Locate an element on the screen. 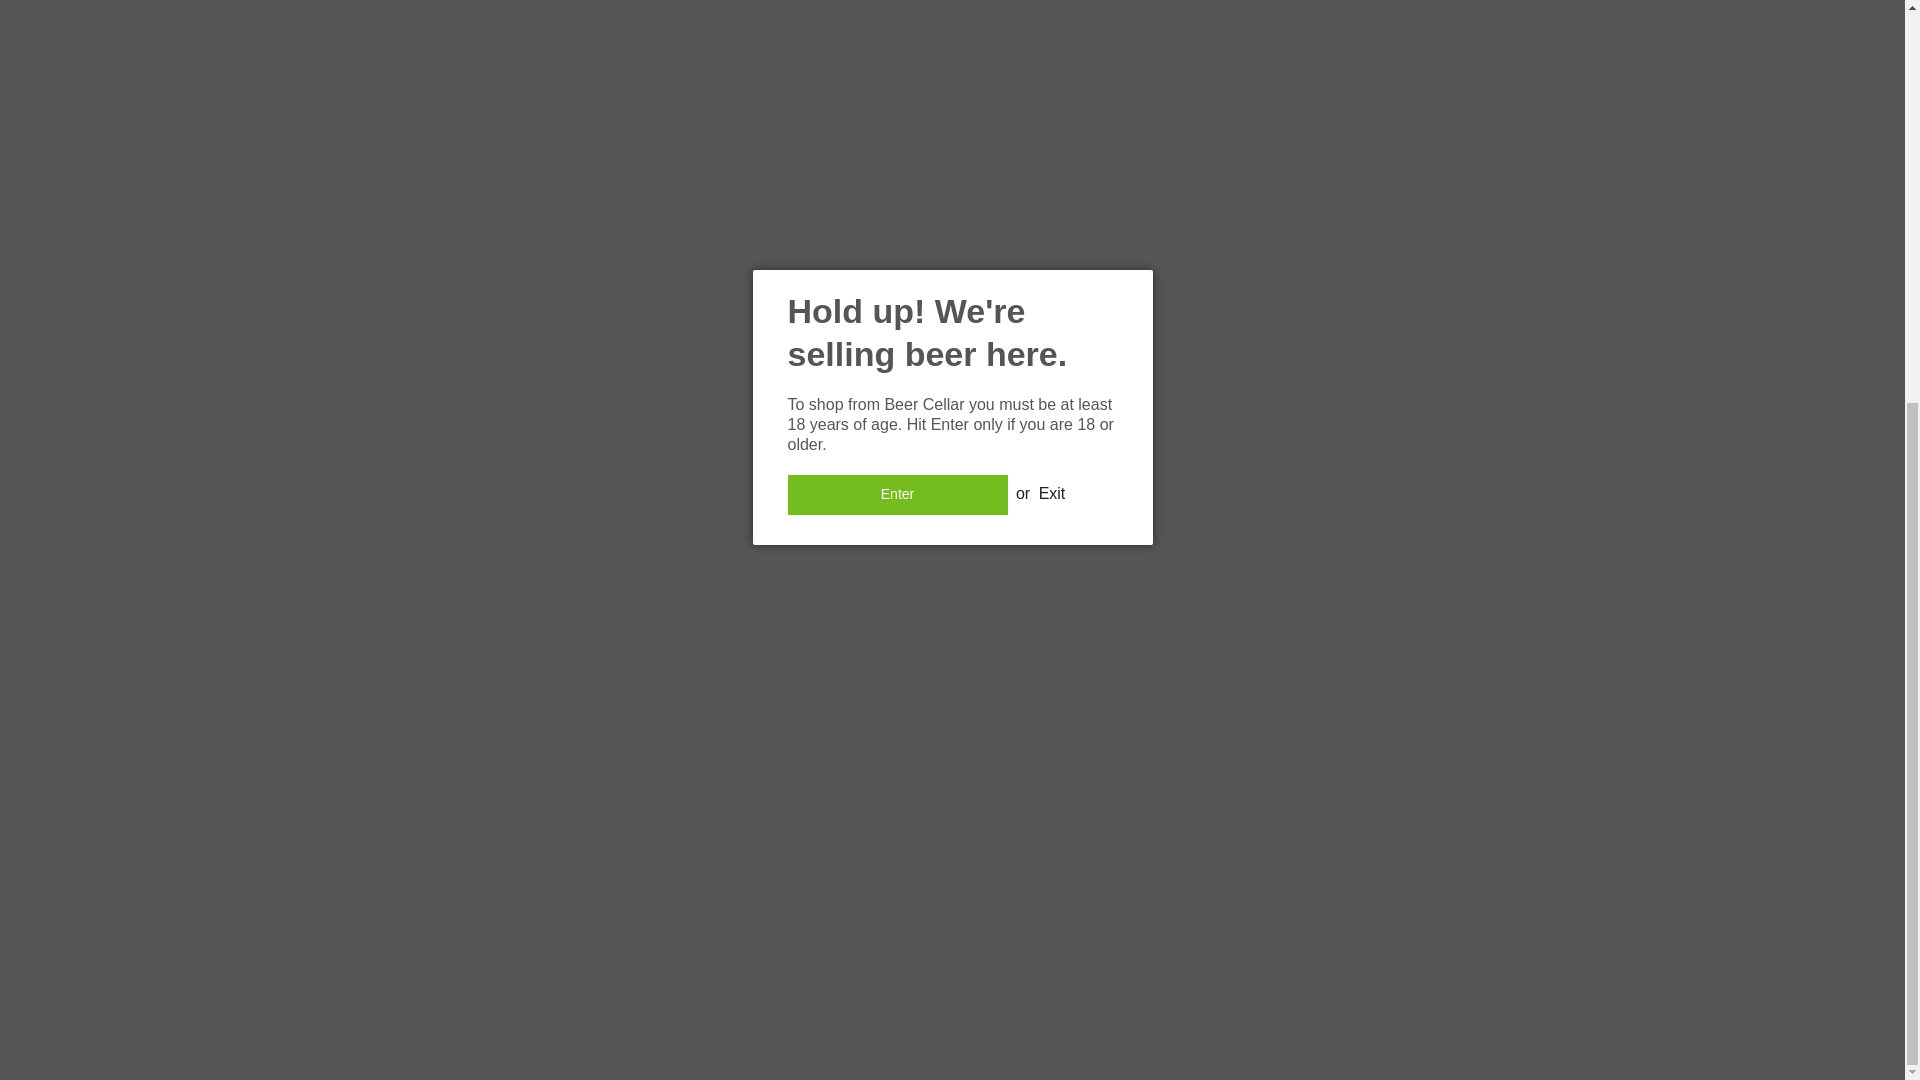  American Express is located at coordinates (838, 1002).